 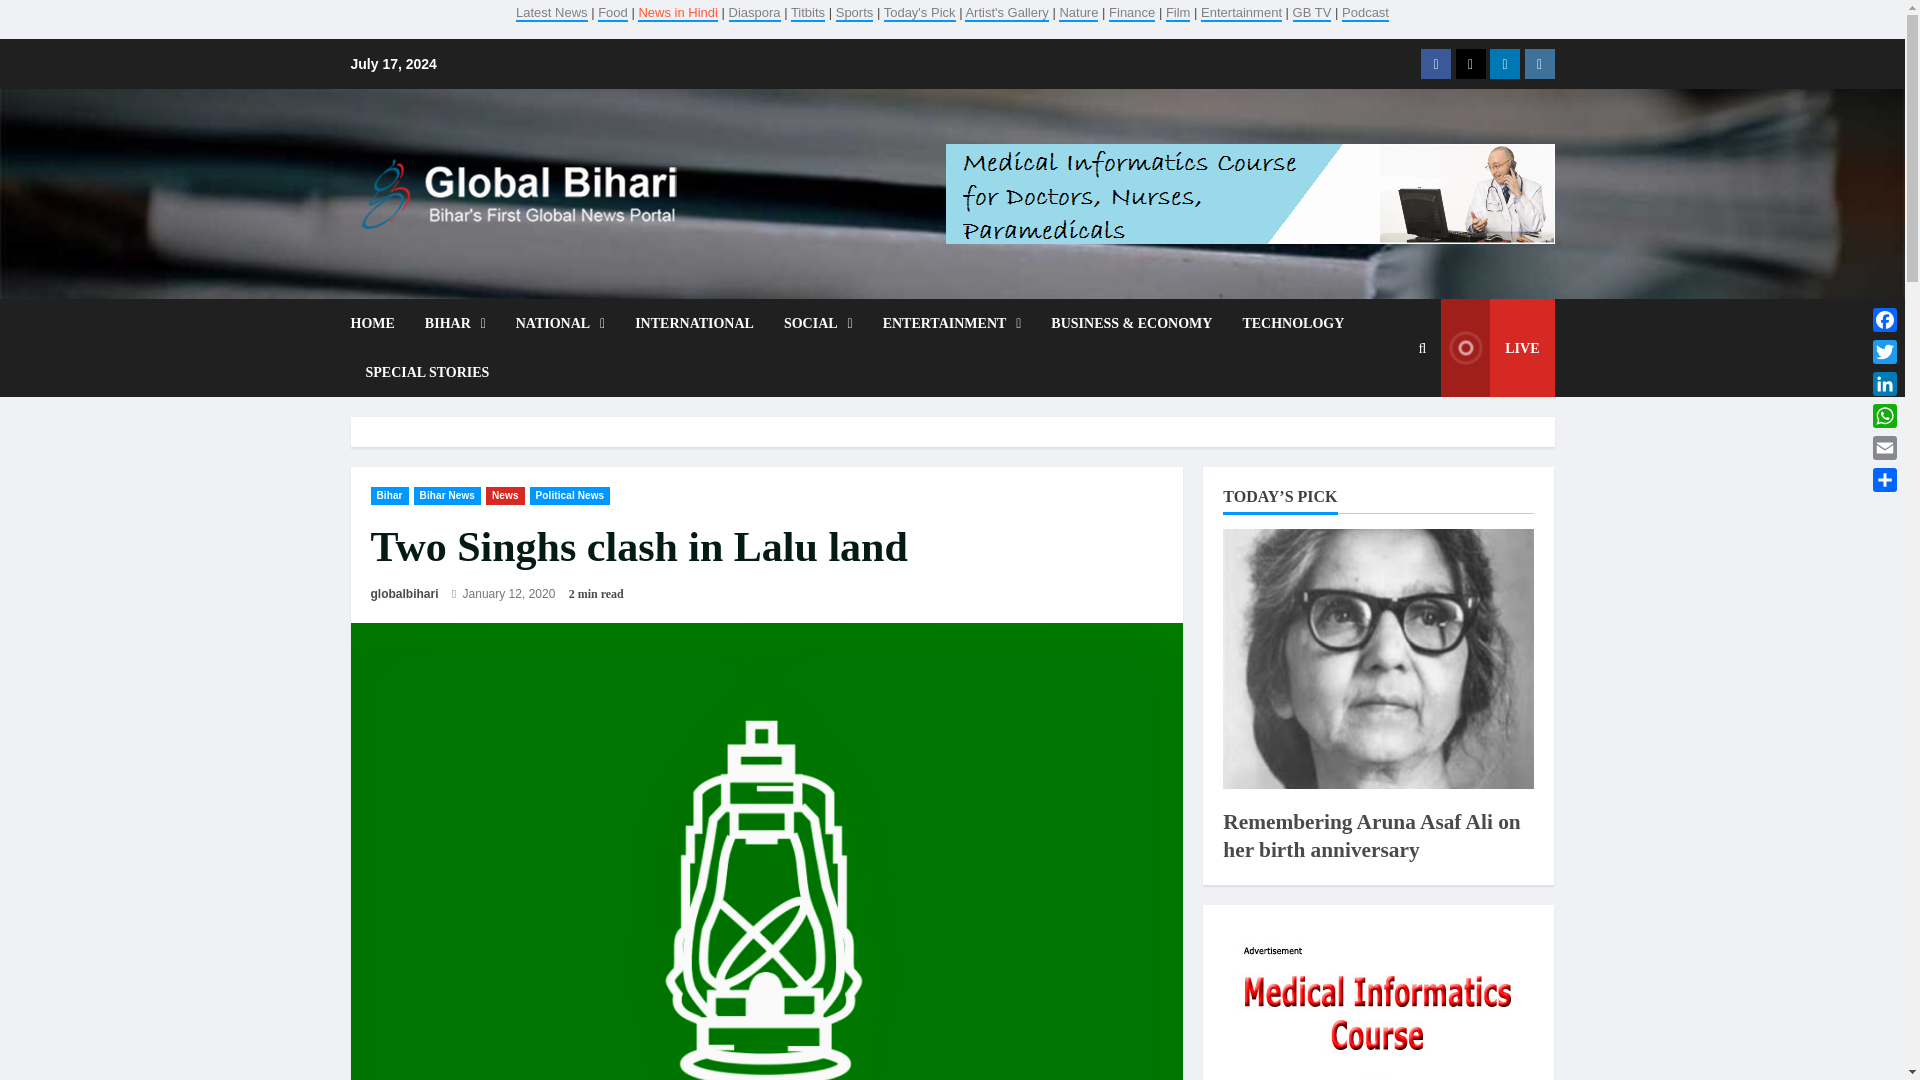 I want to click on Artist's Gallery, so click(x=1006, y=12).